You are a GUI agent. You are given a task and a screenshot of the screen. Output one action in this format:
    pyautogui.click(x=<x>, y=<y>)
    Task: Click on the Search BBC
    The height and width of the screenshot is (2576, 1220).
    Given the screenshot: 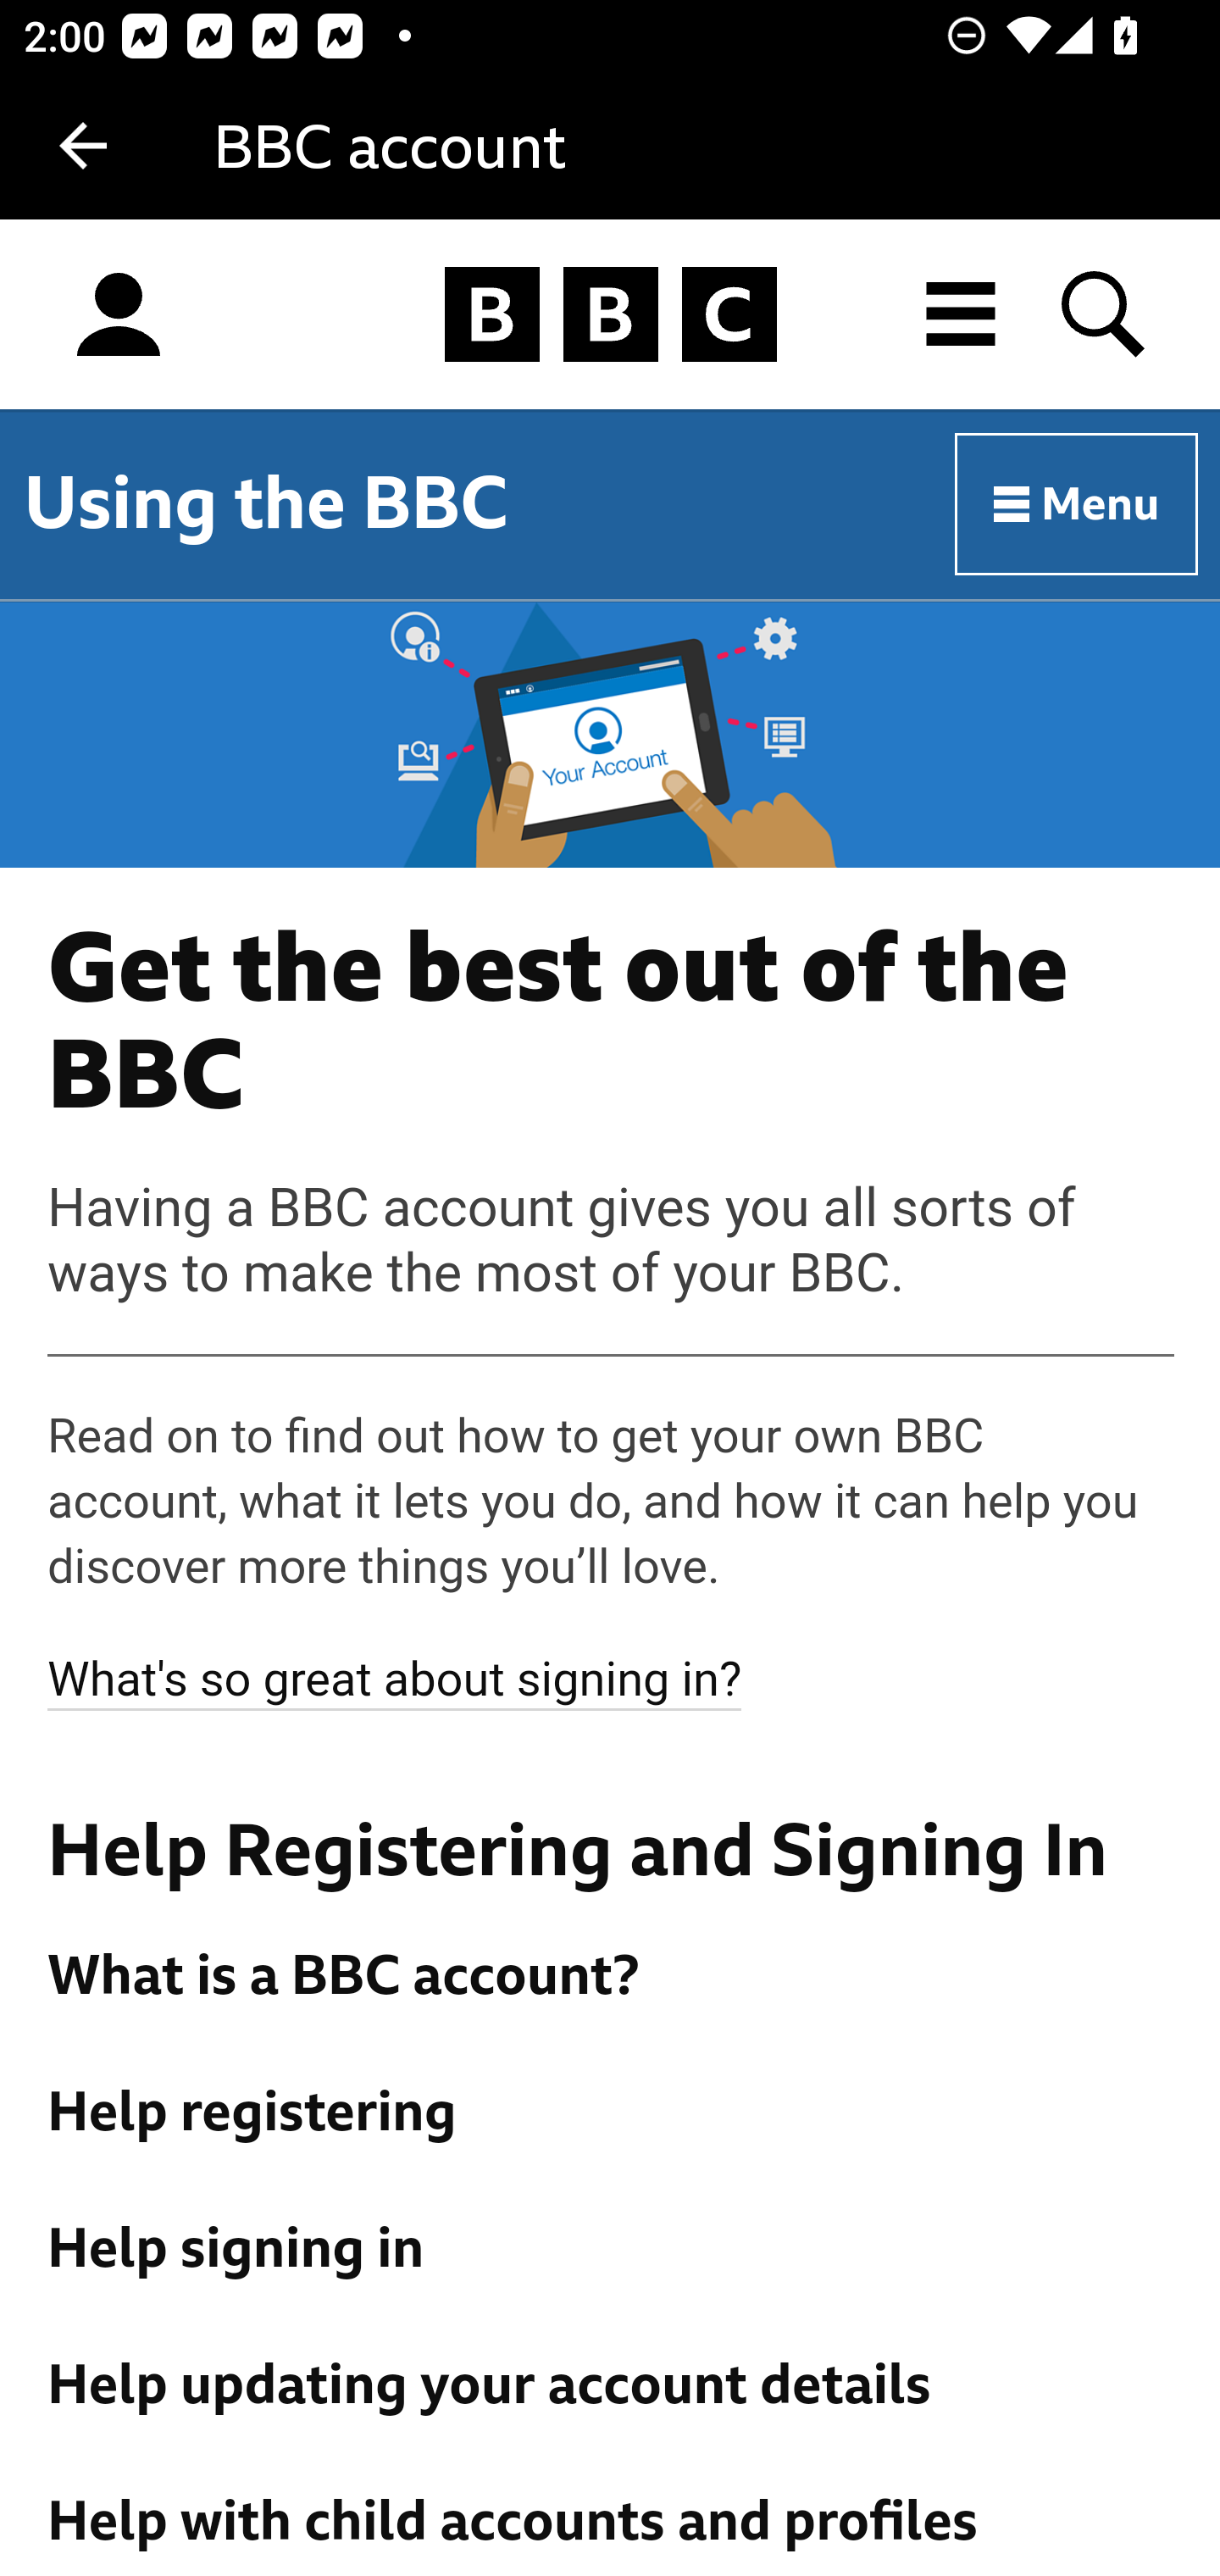 What is the action you would take?
    pyautogui.click(x=1105, y=314)
    